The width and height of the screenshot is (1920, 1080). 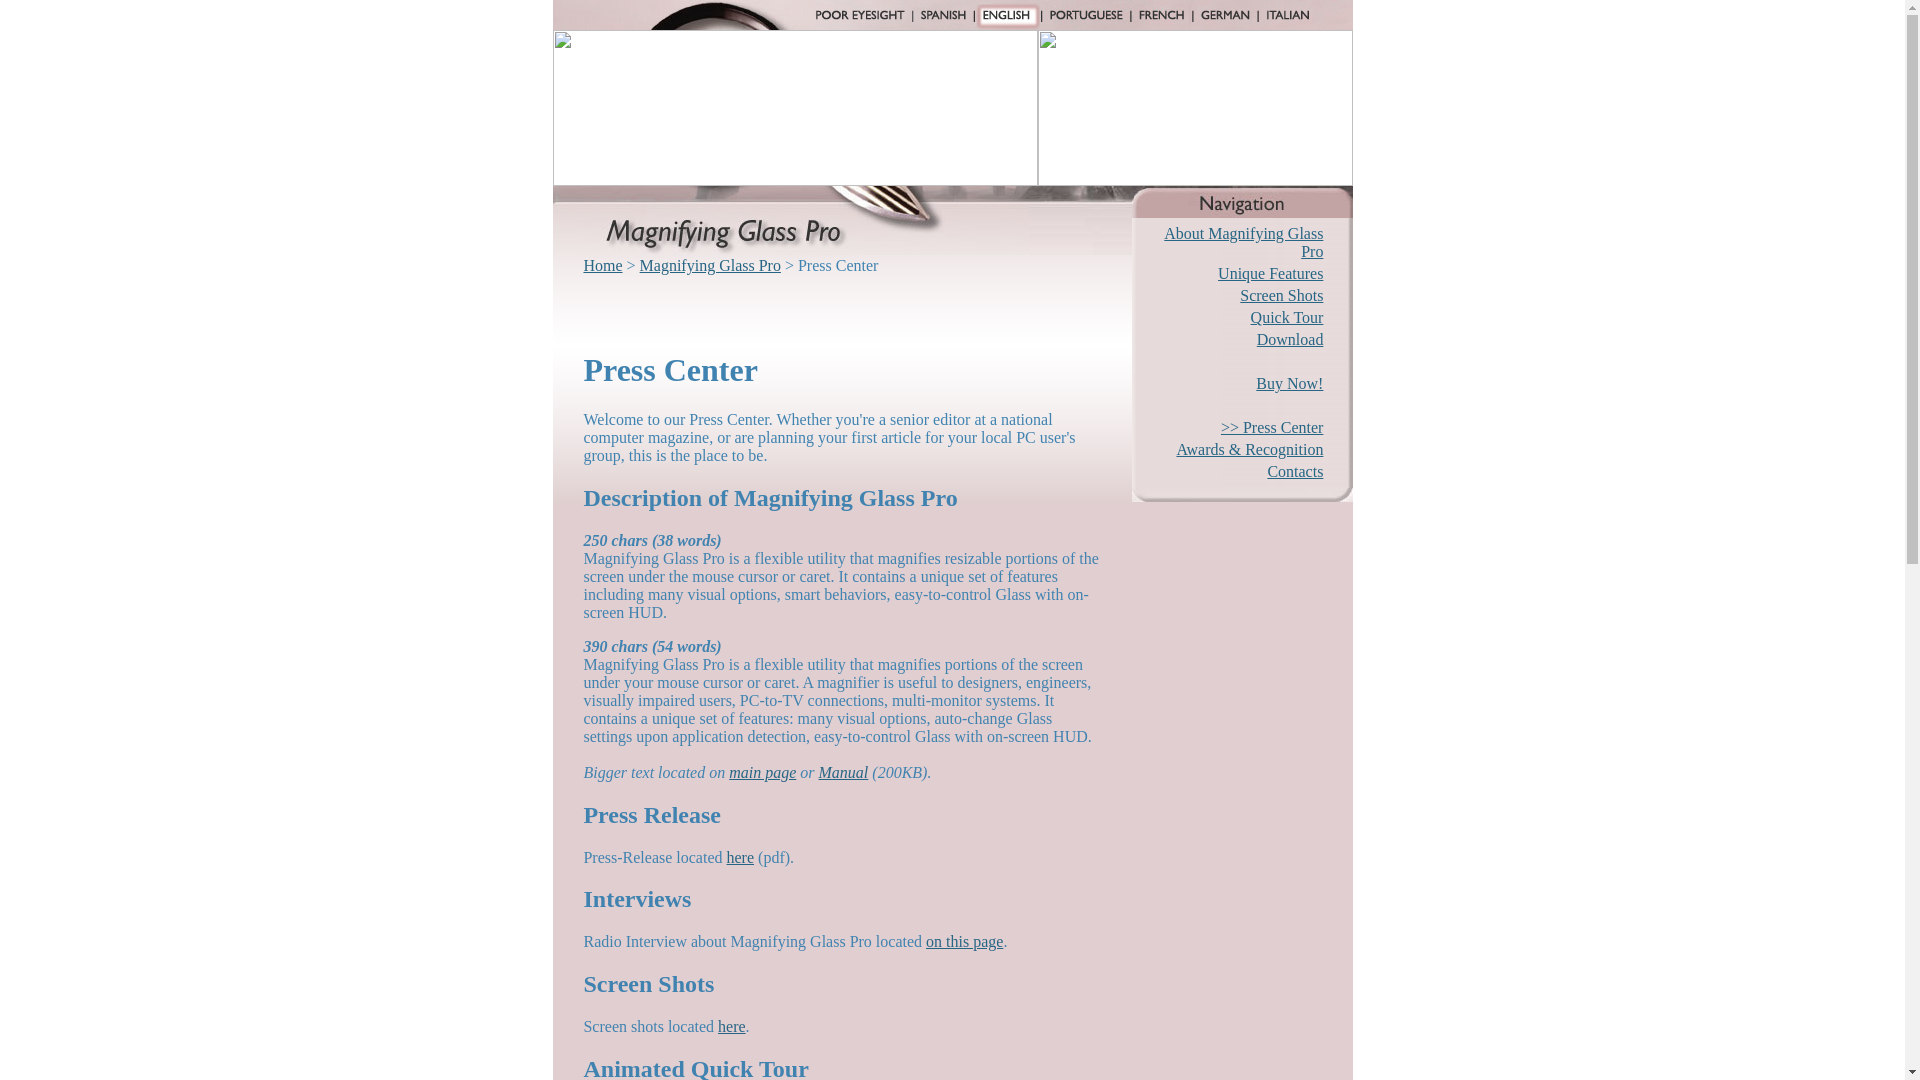 What do you see at coordinates (710, 266) in the screenshot?
I see `Magnifying Glass Pro` at bounding box center [710, 266].